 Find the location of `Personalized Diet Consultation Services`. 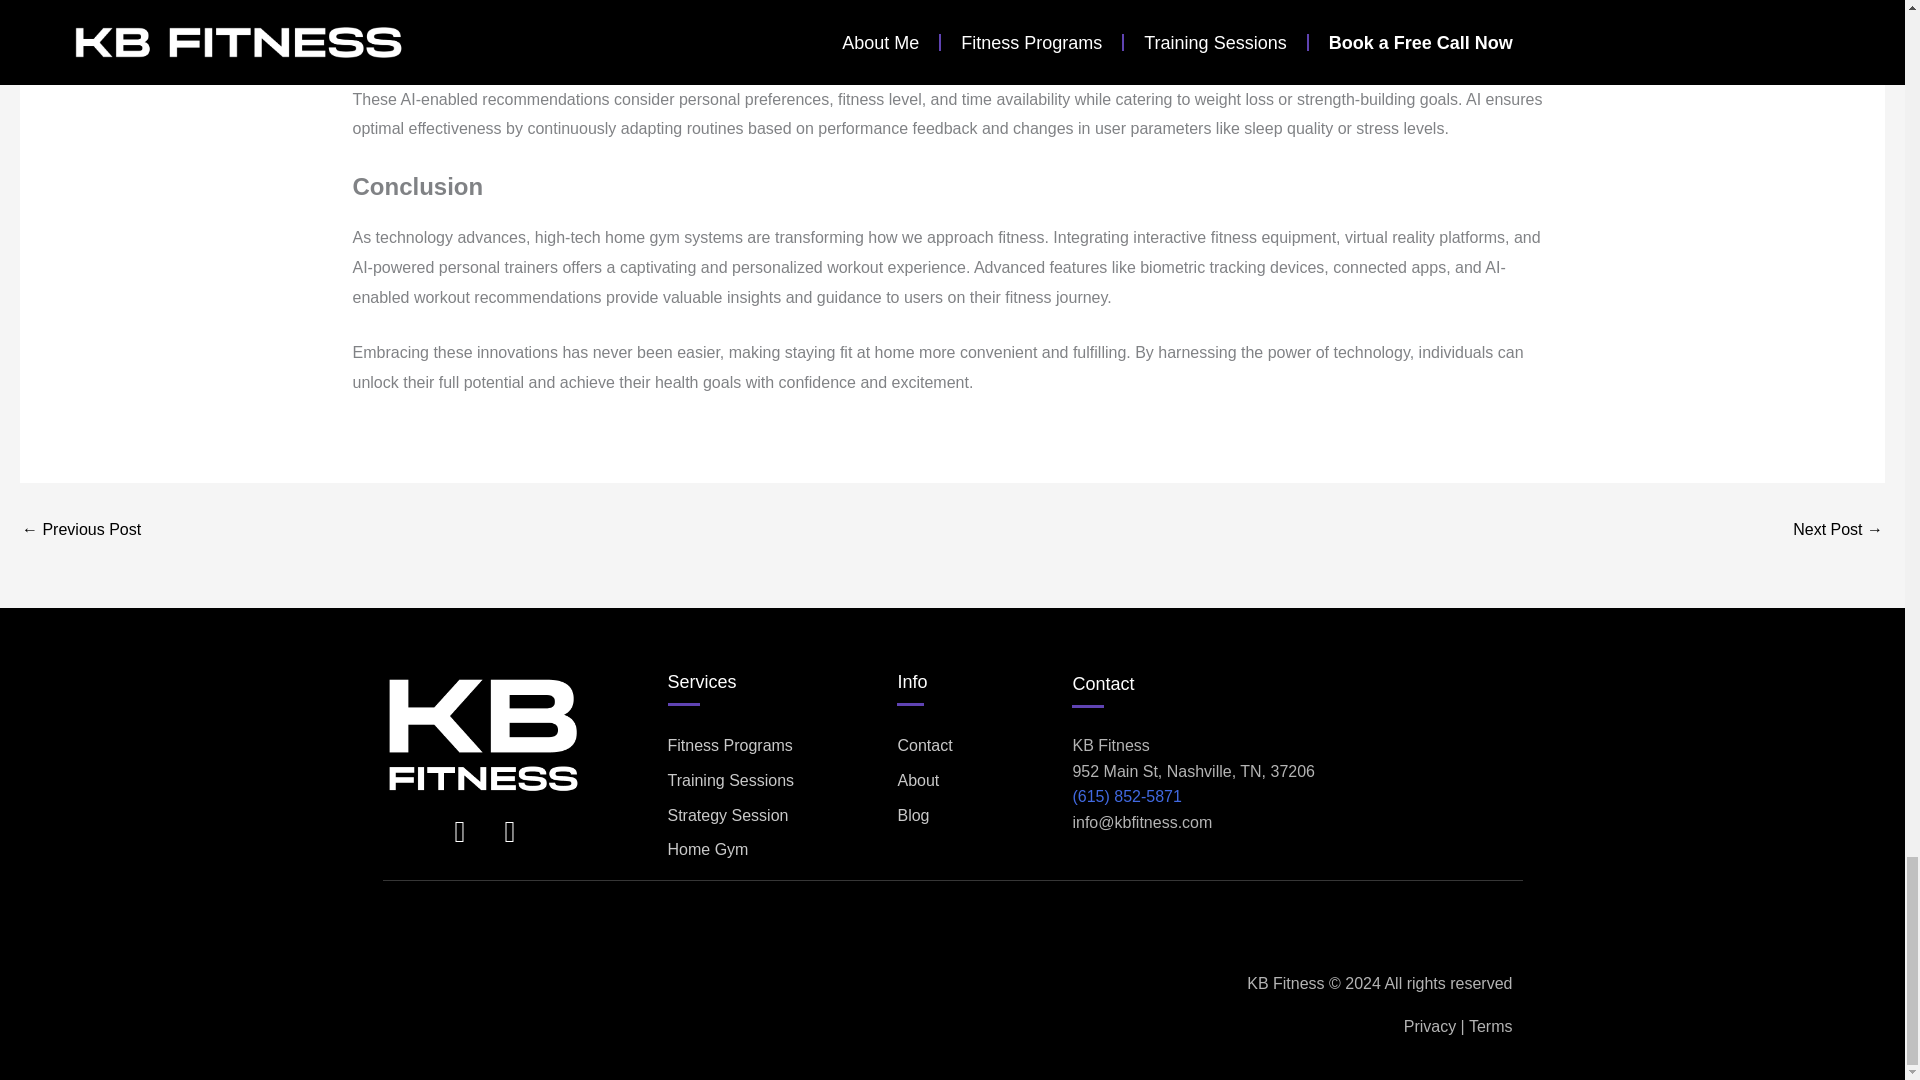

Personalized Diet Consultation Services is located at coordinates (80, 529).